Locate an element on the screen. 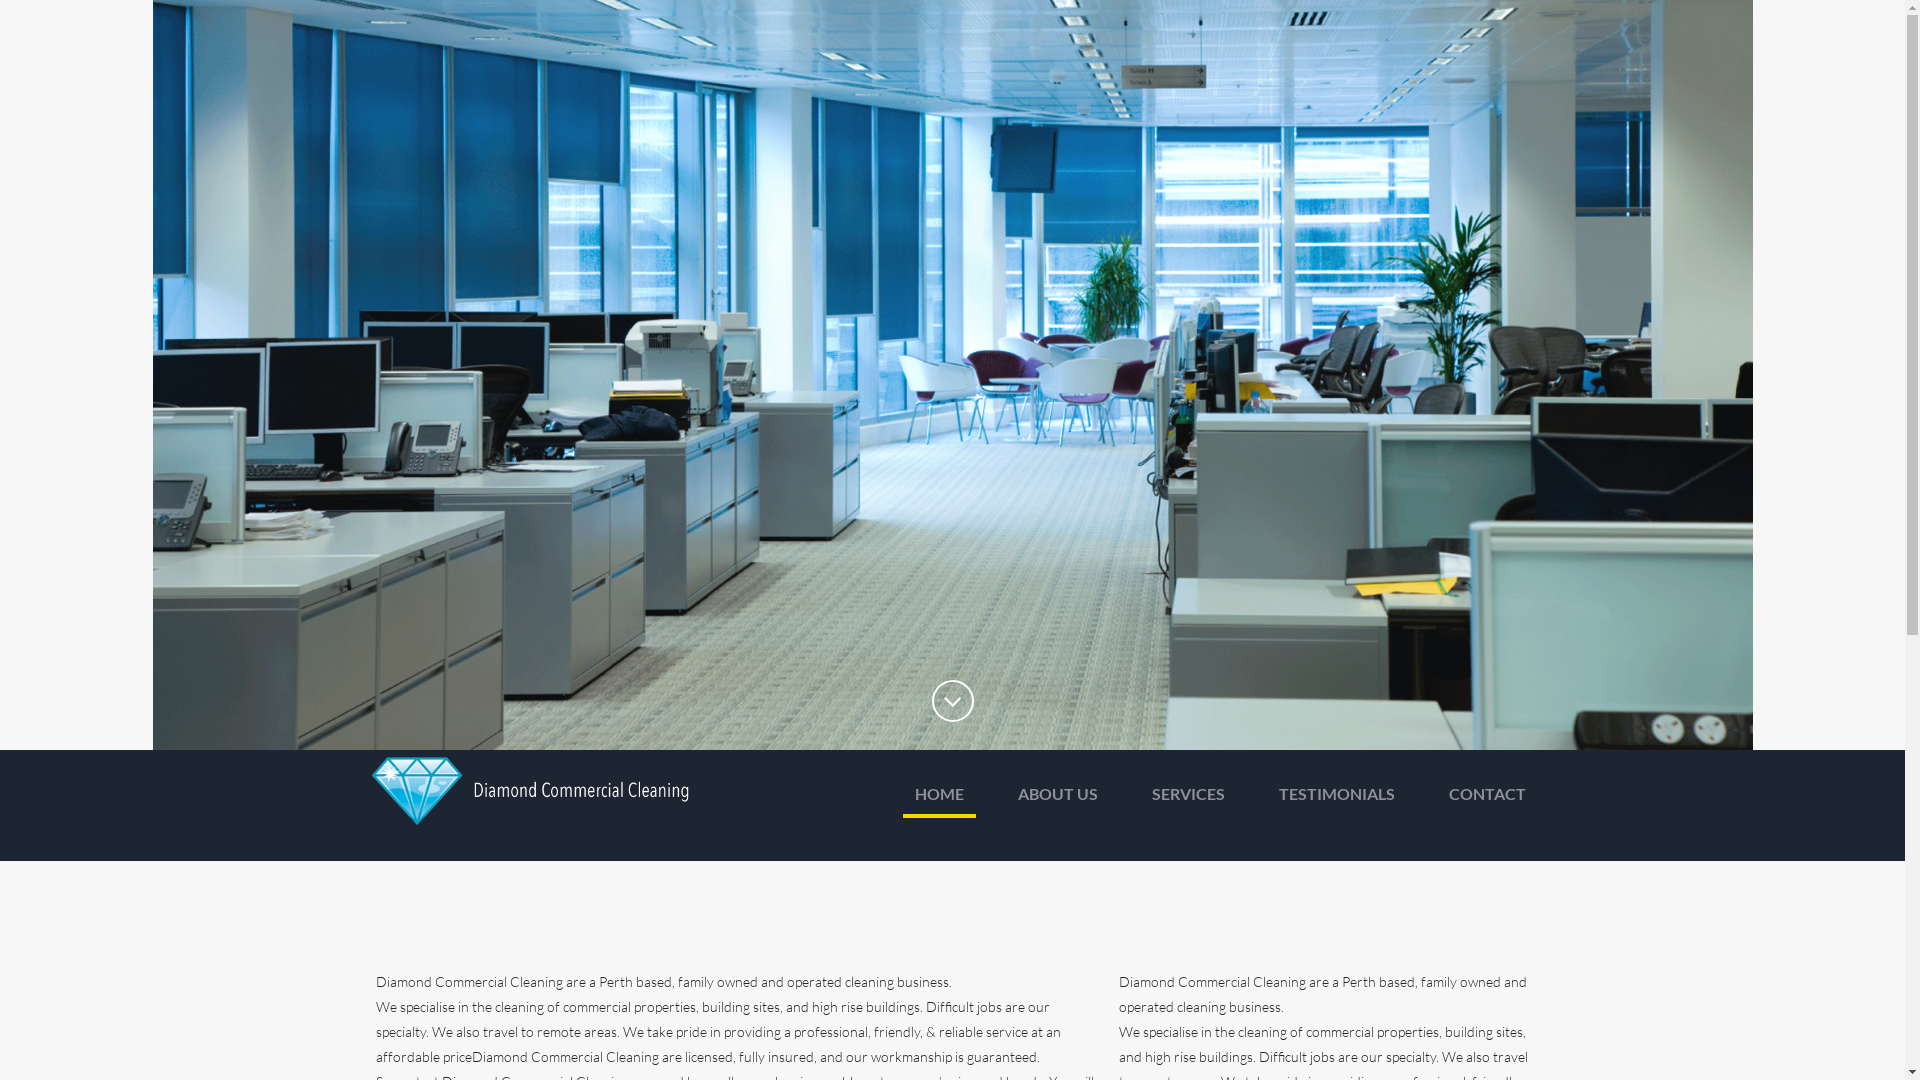  TESTIMONIALS is located at coordinates (1336, 800).